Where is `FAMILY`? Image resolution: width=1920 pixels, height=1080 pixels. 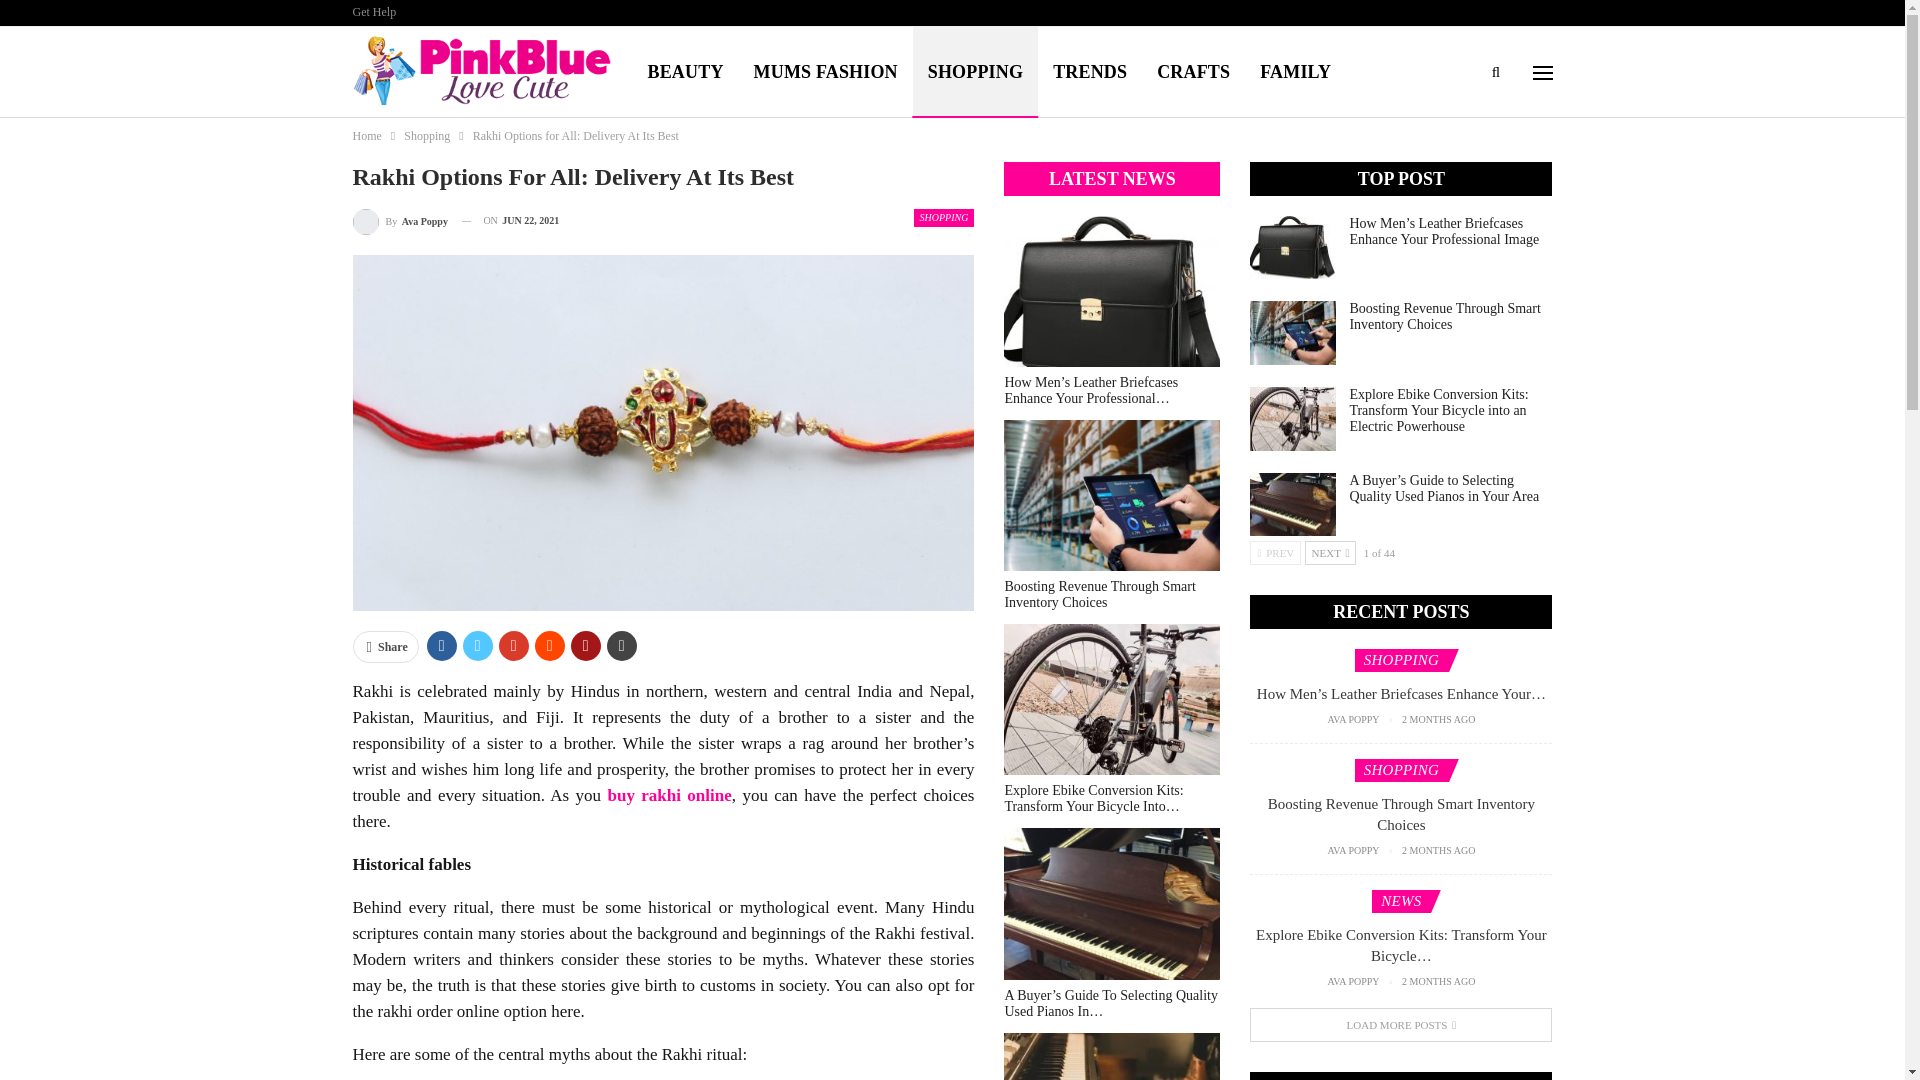
FAMILY is located at coordinates (1294, 72).